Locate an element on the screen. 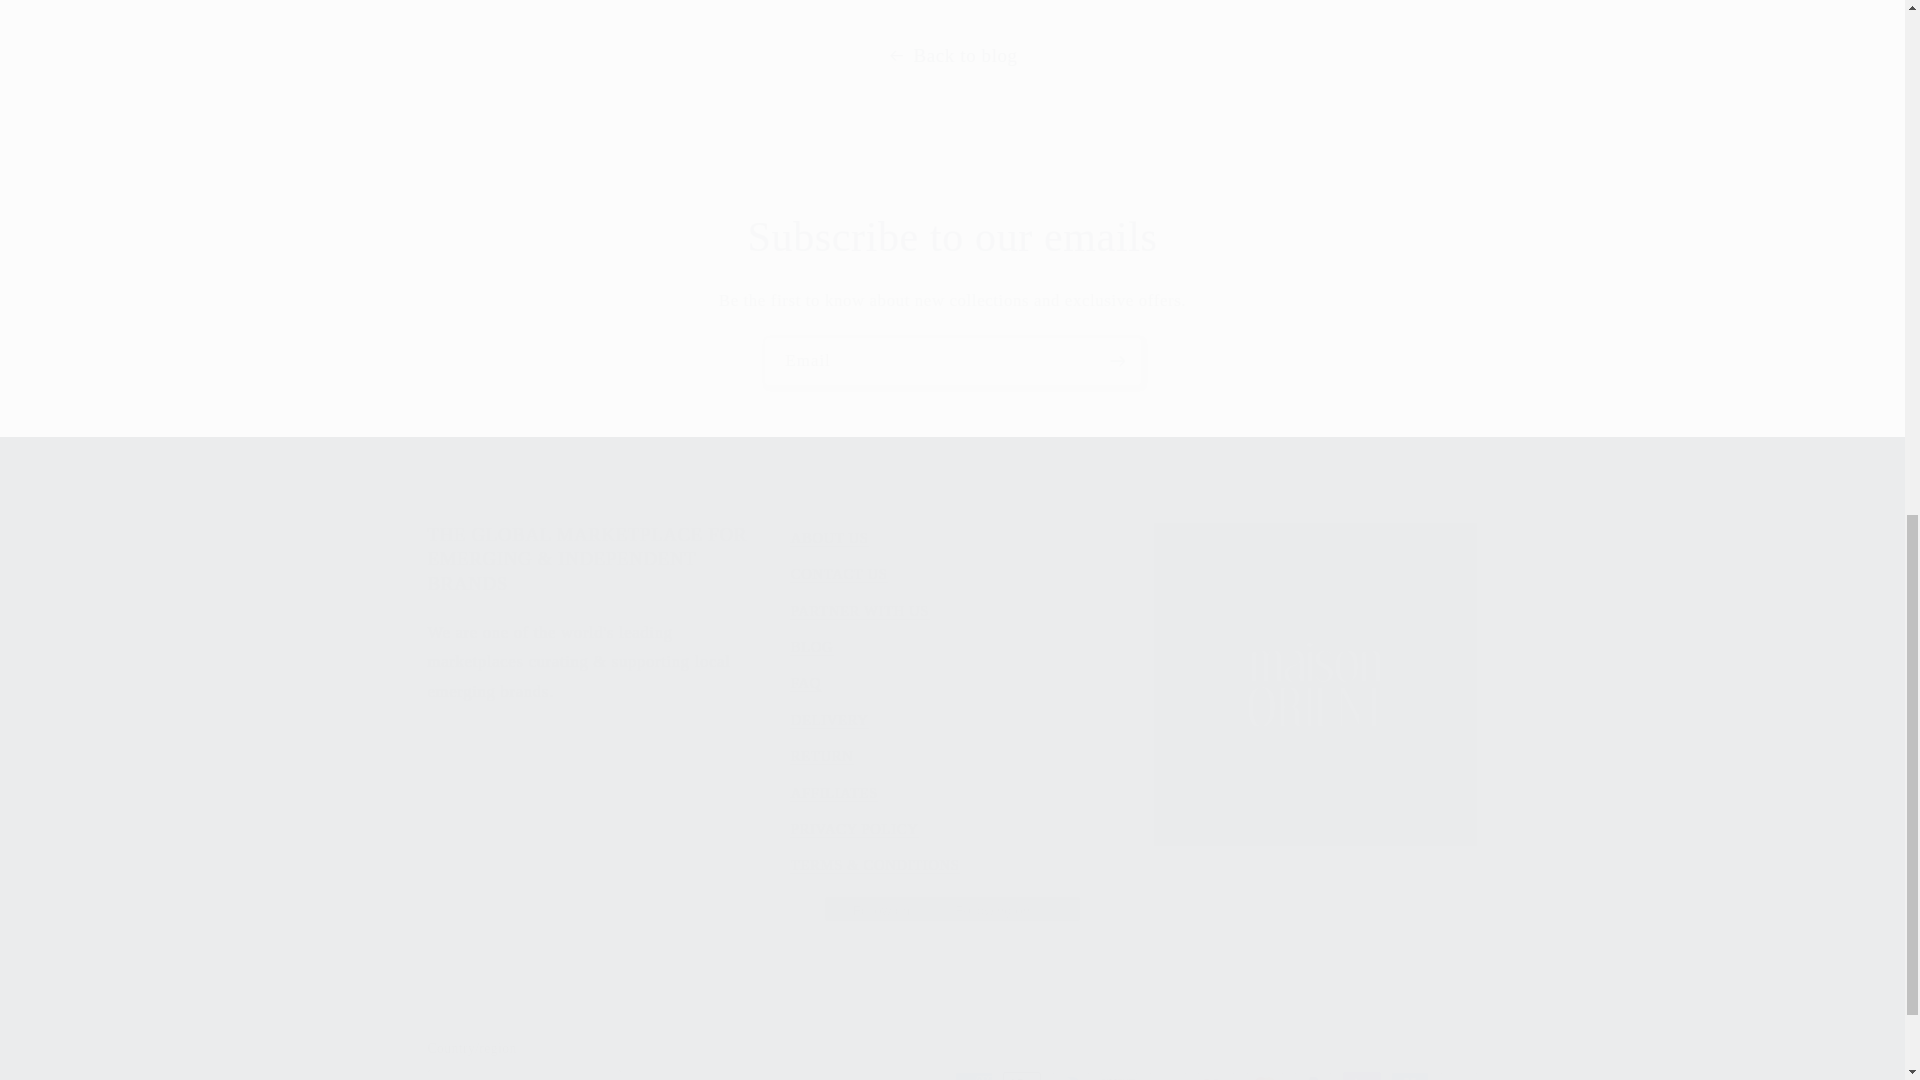 The width and height of the screenshot is (1920, 1080). Subscribe to our emails is located at coordinates (952, 236).